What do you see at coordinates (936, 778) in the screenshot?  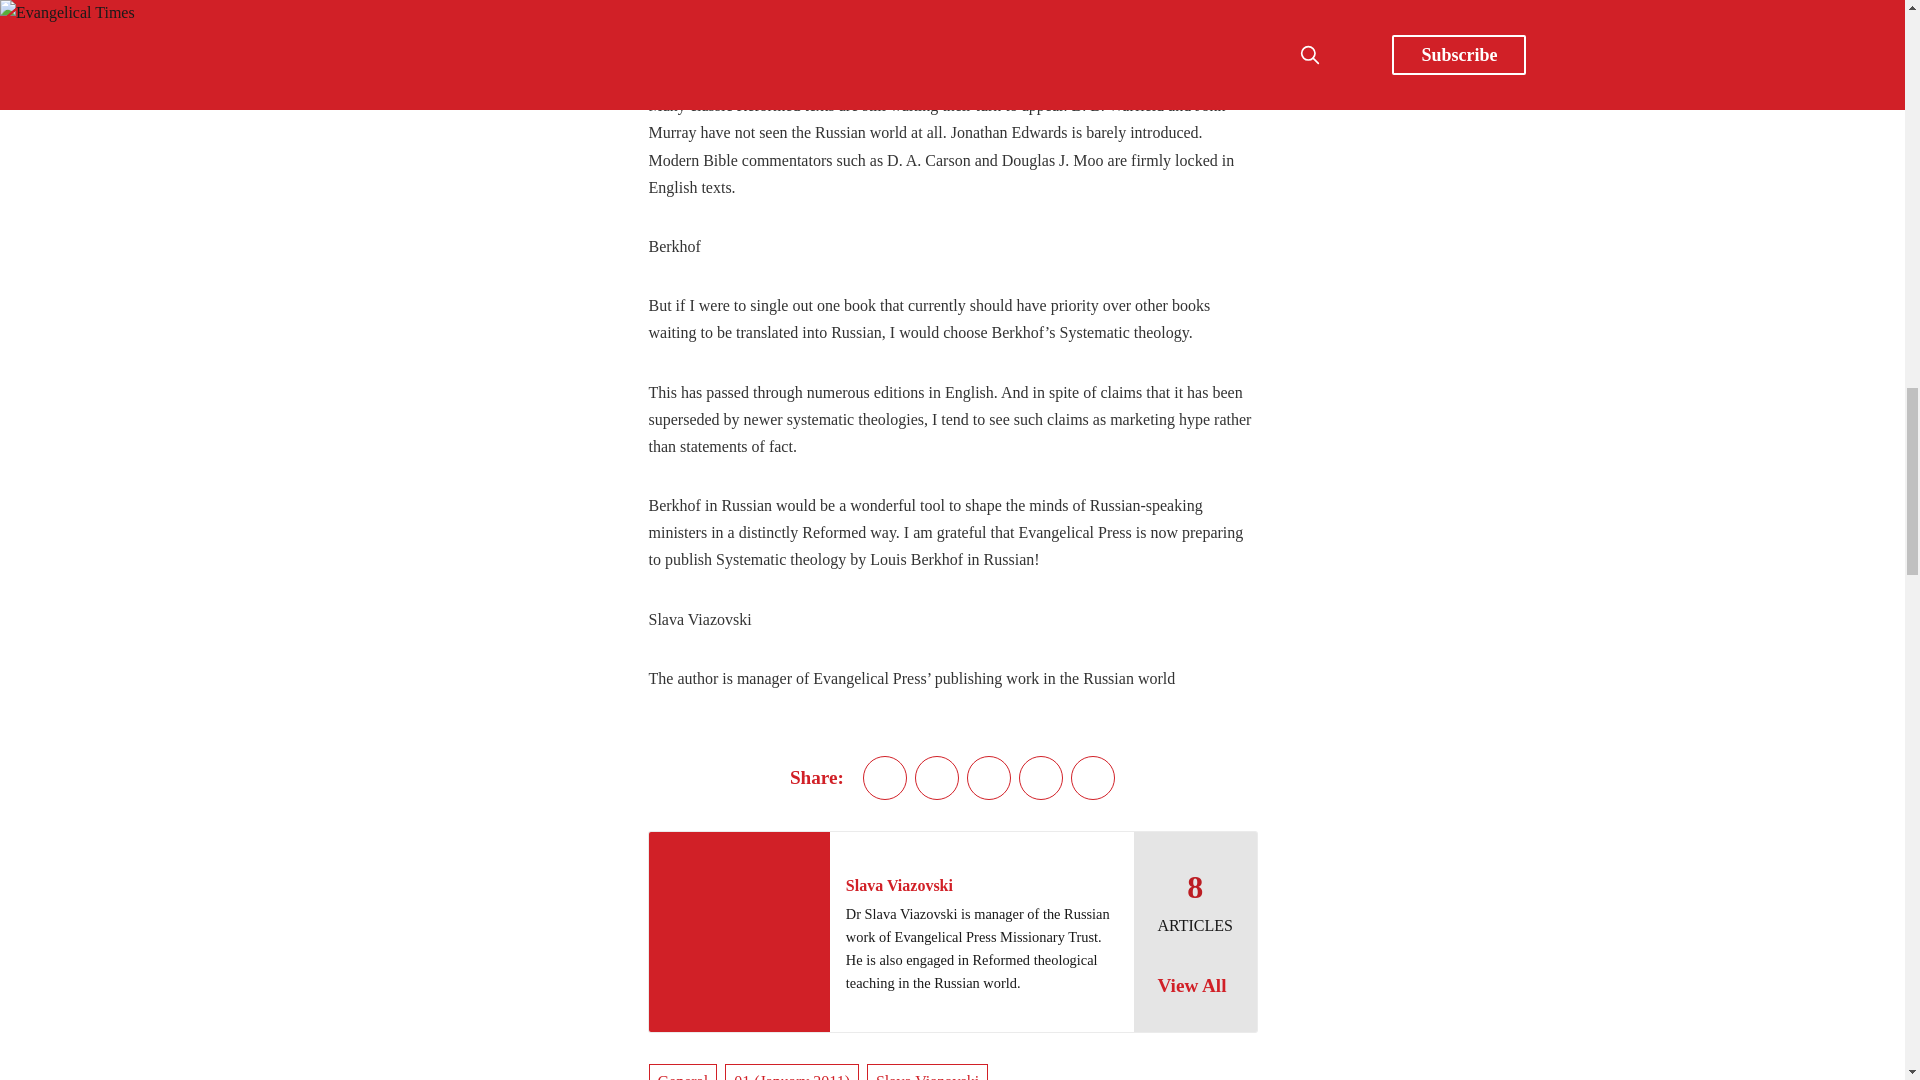 I see `Share on Facebook` at bounding box center [936, 778].